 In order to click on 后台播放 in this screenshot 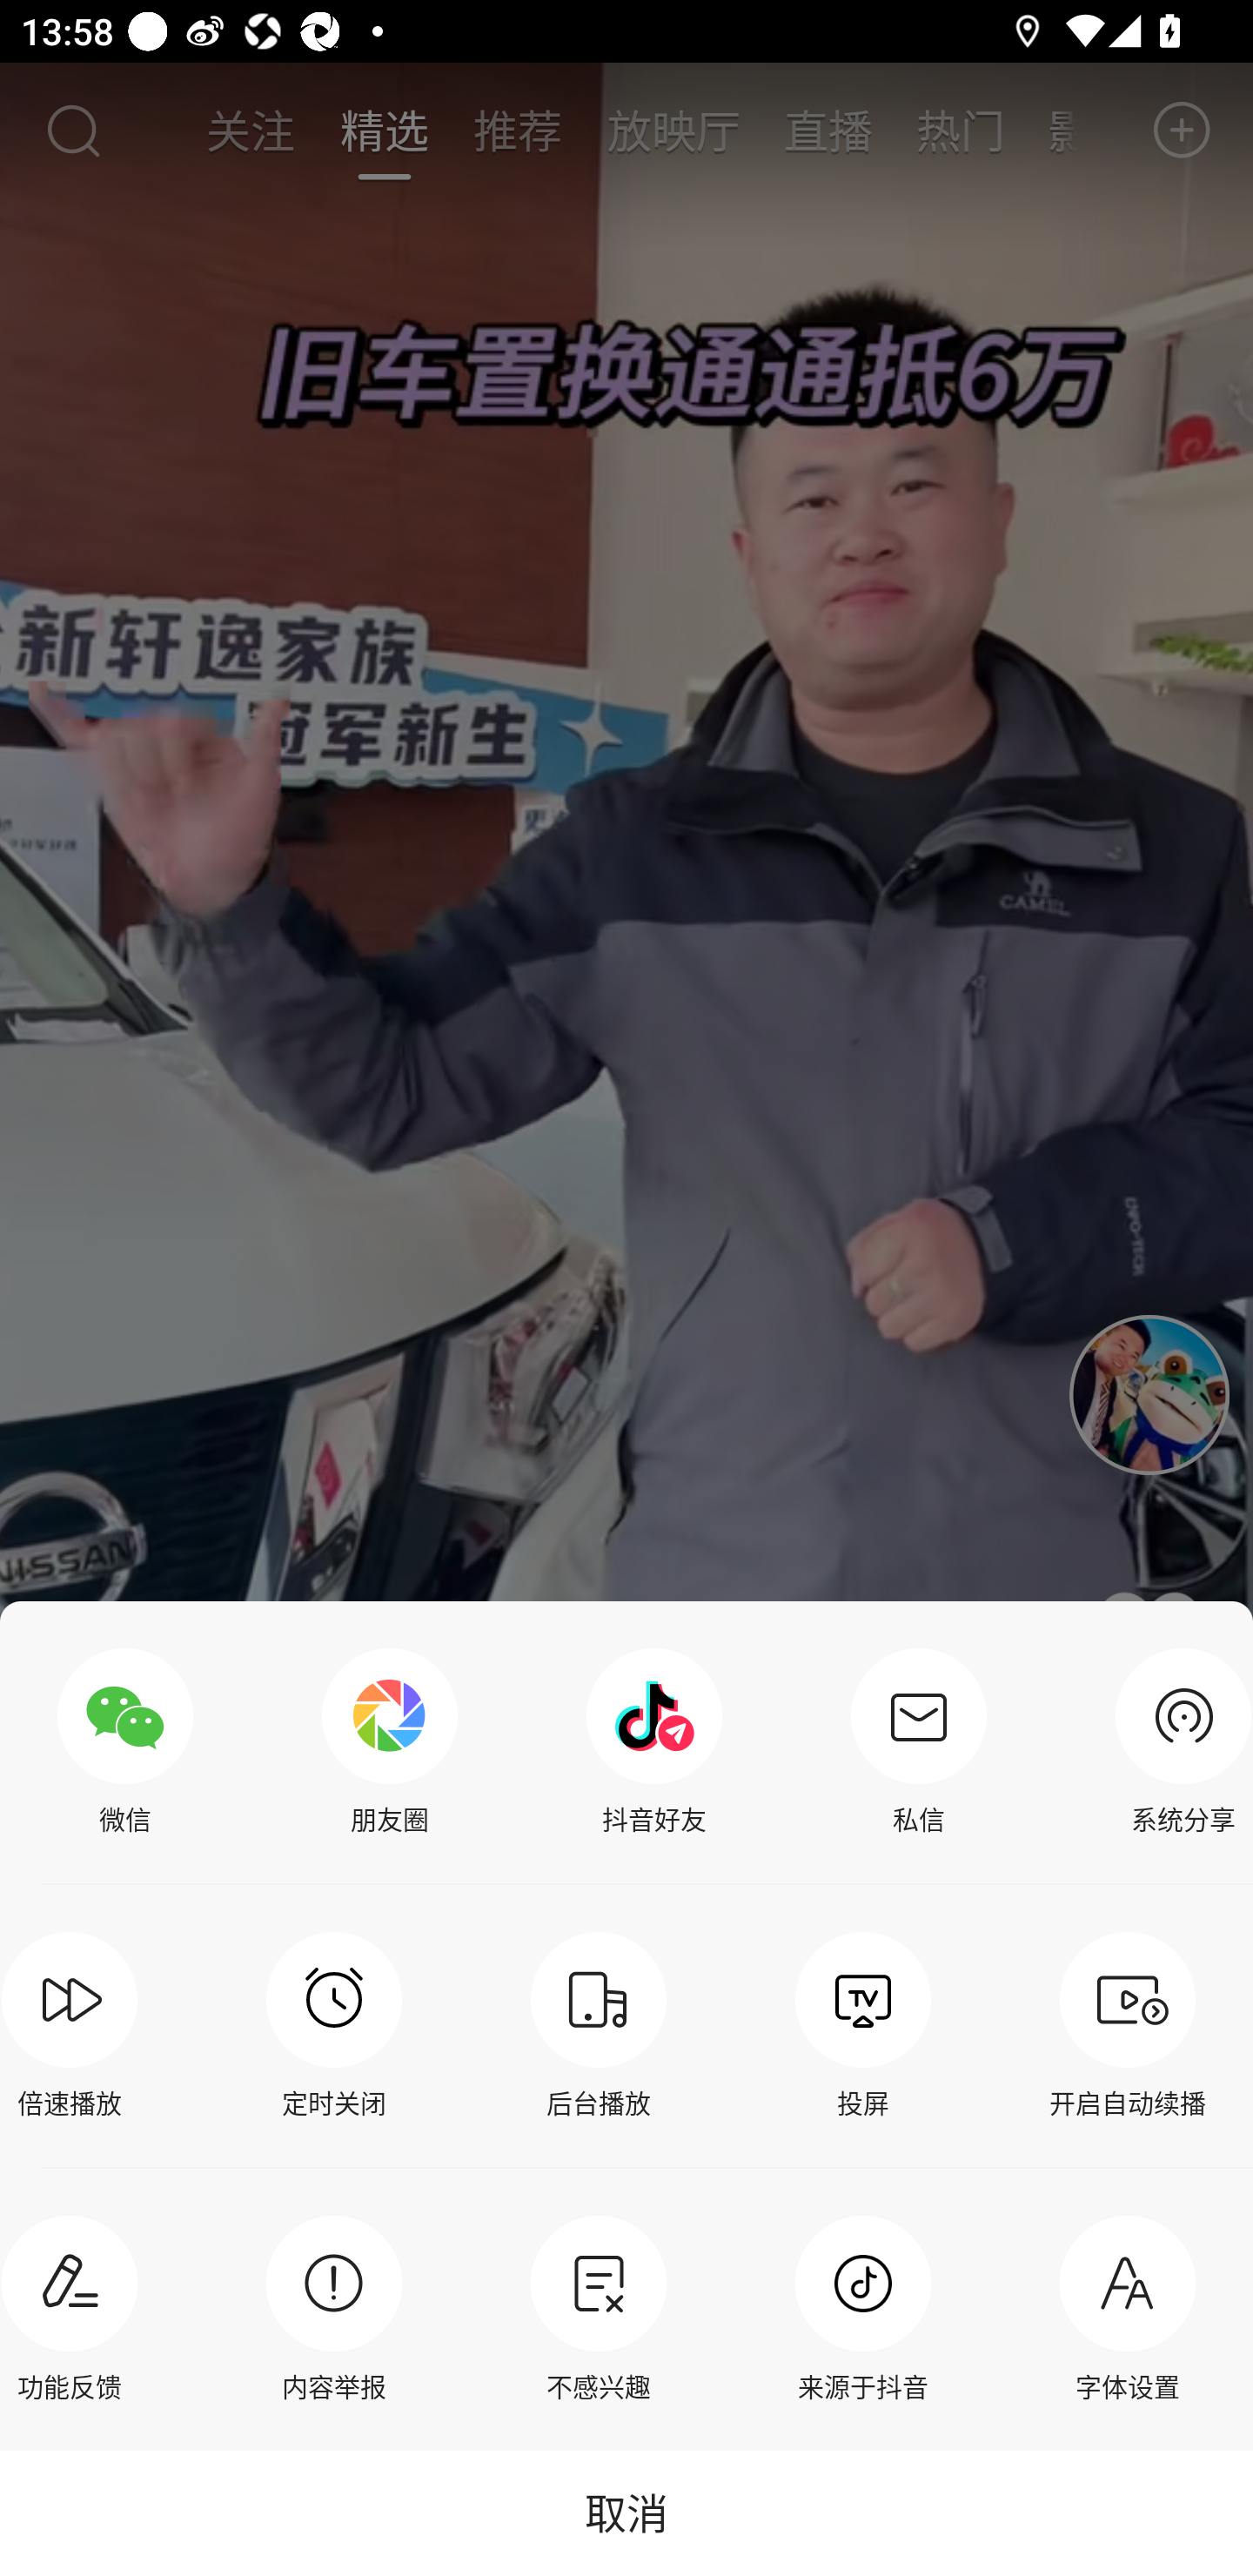, I will do `click(598, 2026)`.